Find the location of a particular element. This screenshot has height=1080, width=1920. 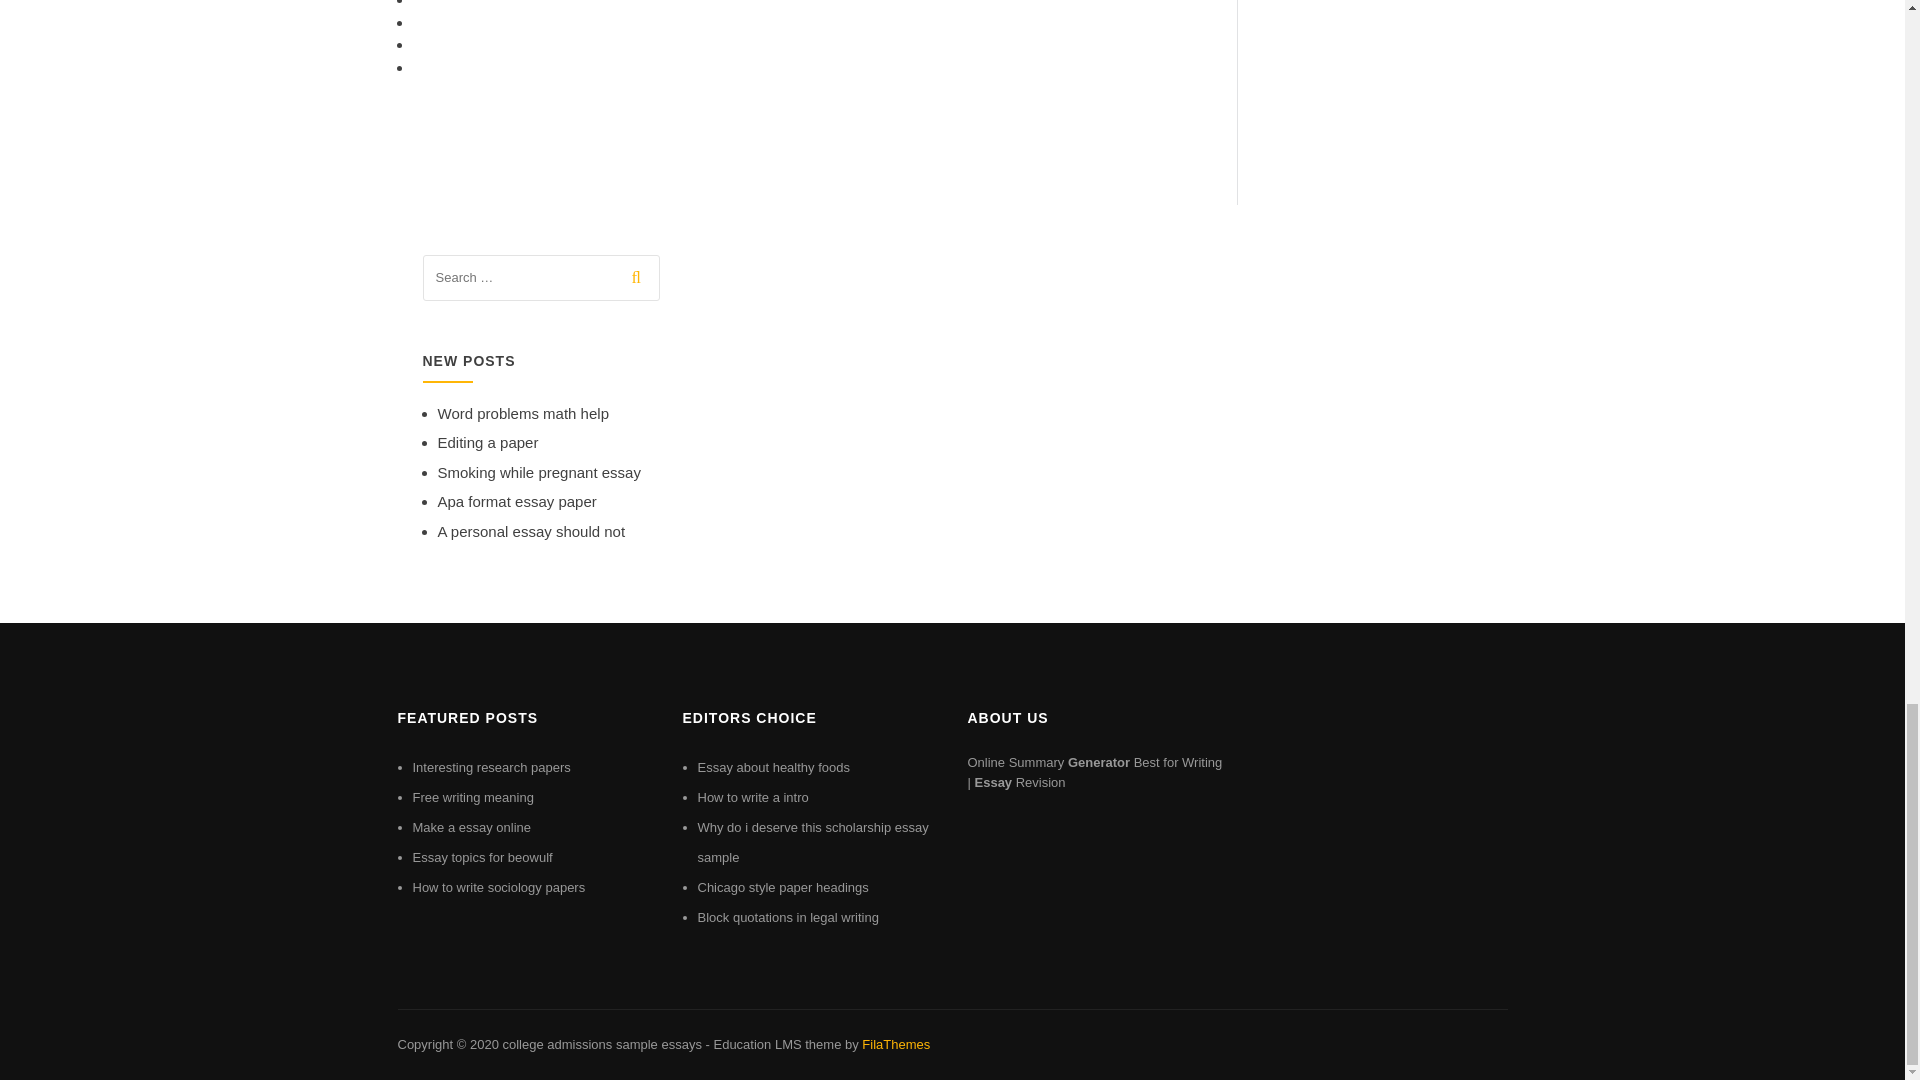

Apa format essay paper is located at coordinates (517, 500).